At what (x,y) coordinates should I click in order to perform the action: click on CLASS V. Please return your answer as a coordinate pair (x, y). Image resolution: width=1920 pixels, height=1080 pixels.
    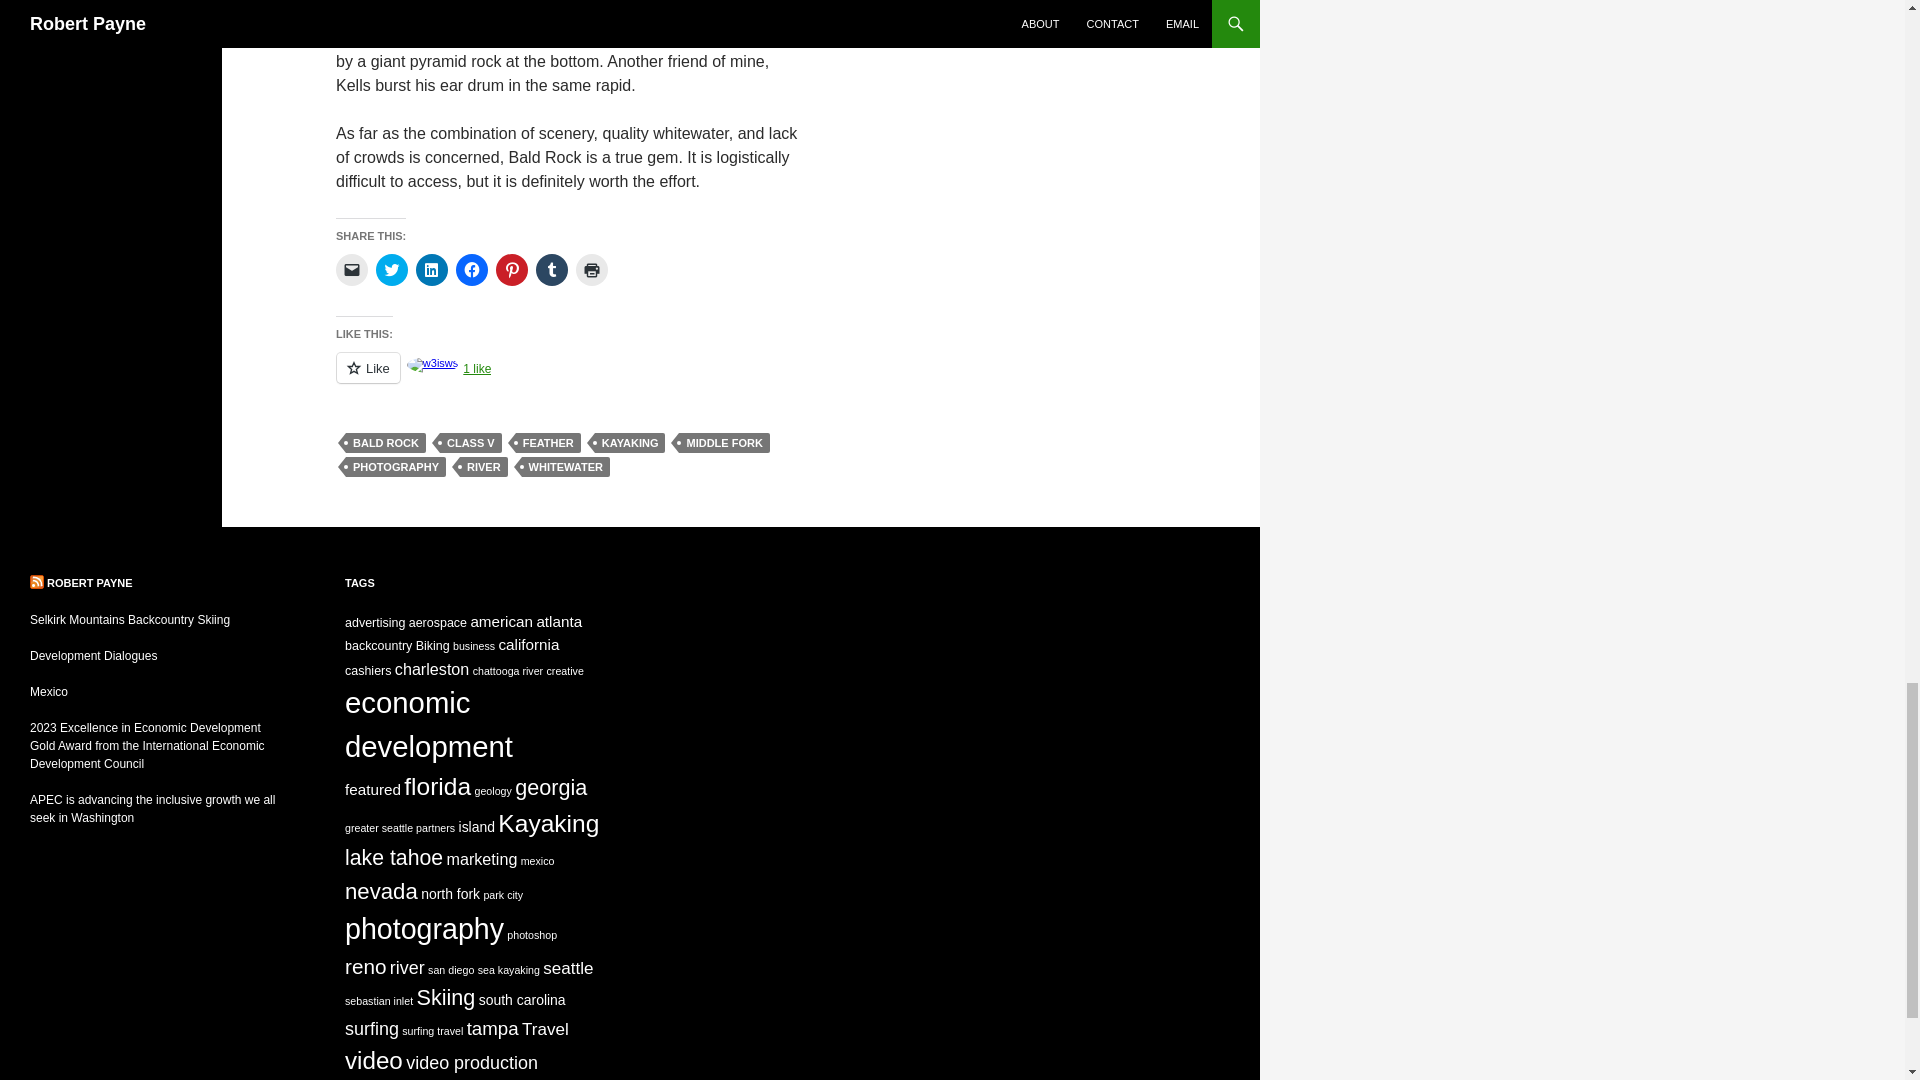
    Looking at the image, I should click on (470, 442).